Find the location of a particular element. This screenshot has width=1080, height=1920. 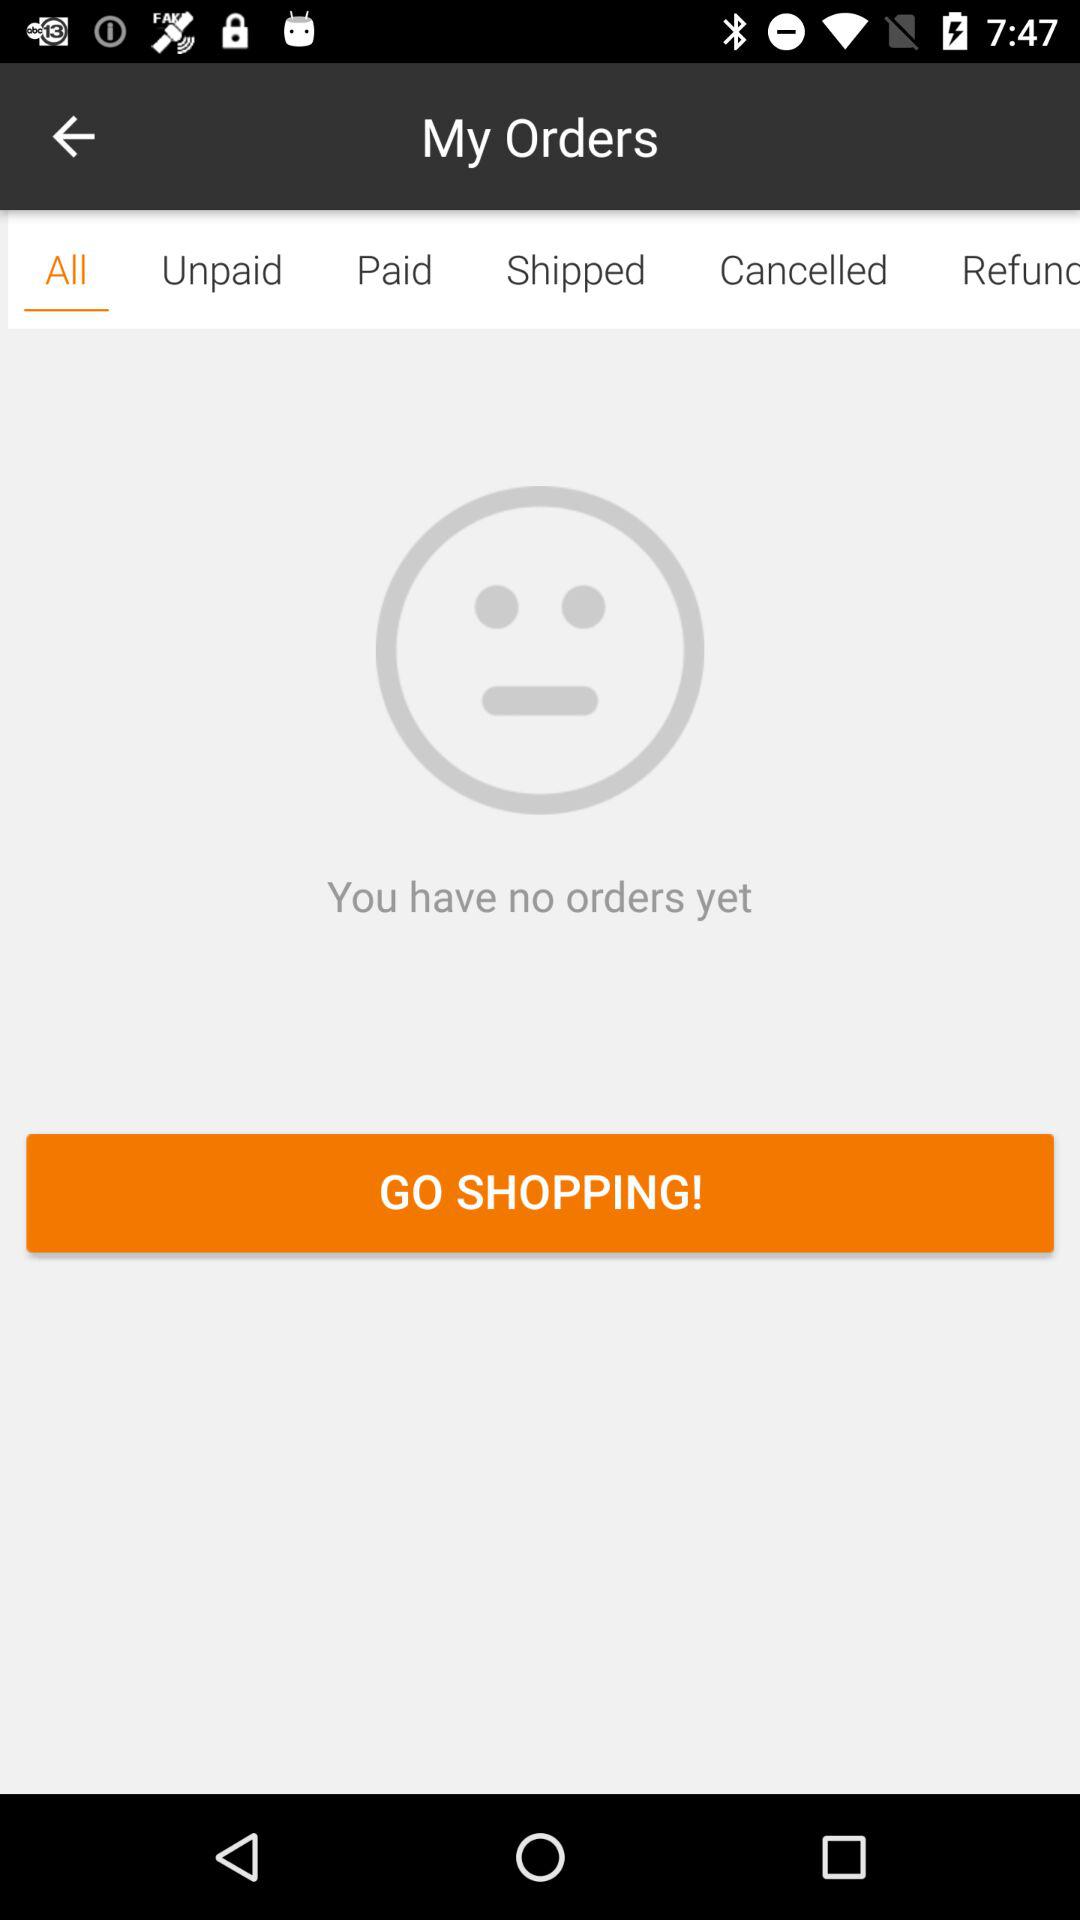

option right all option is located at coordinates (222, 268).